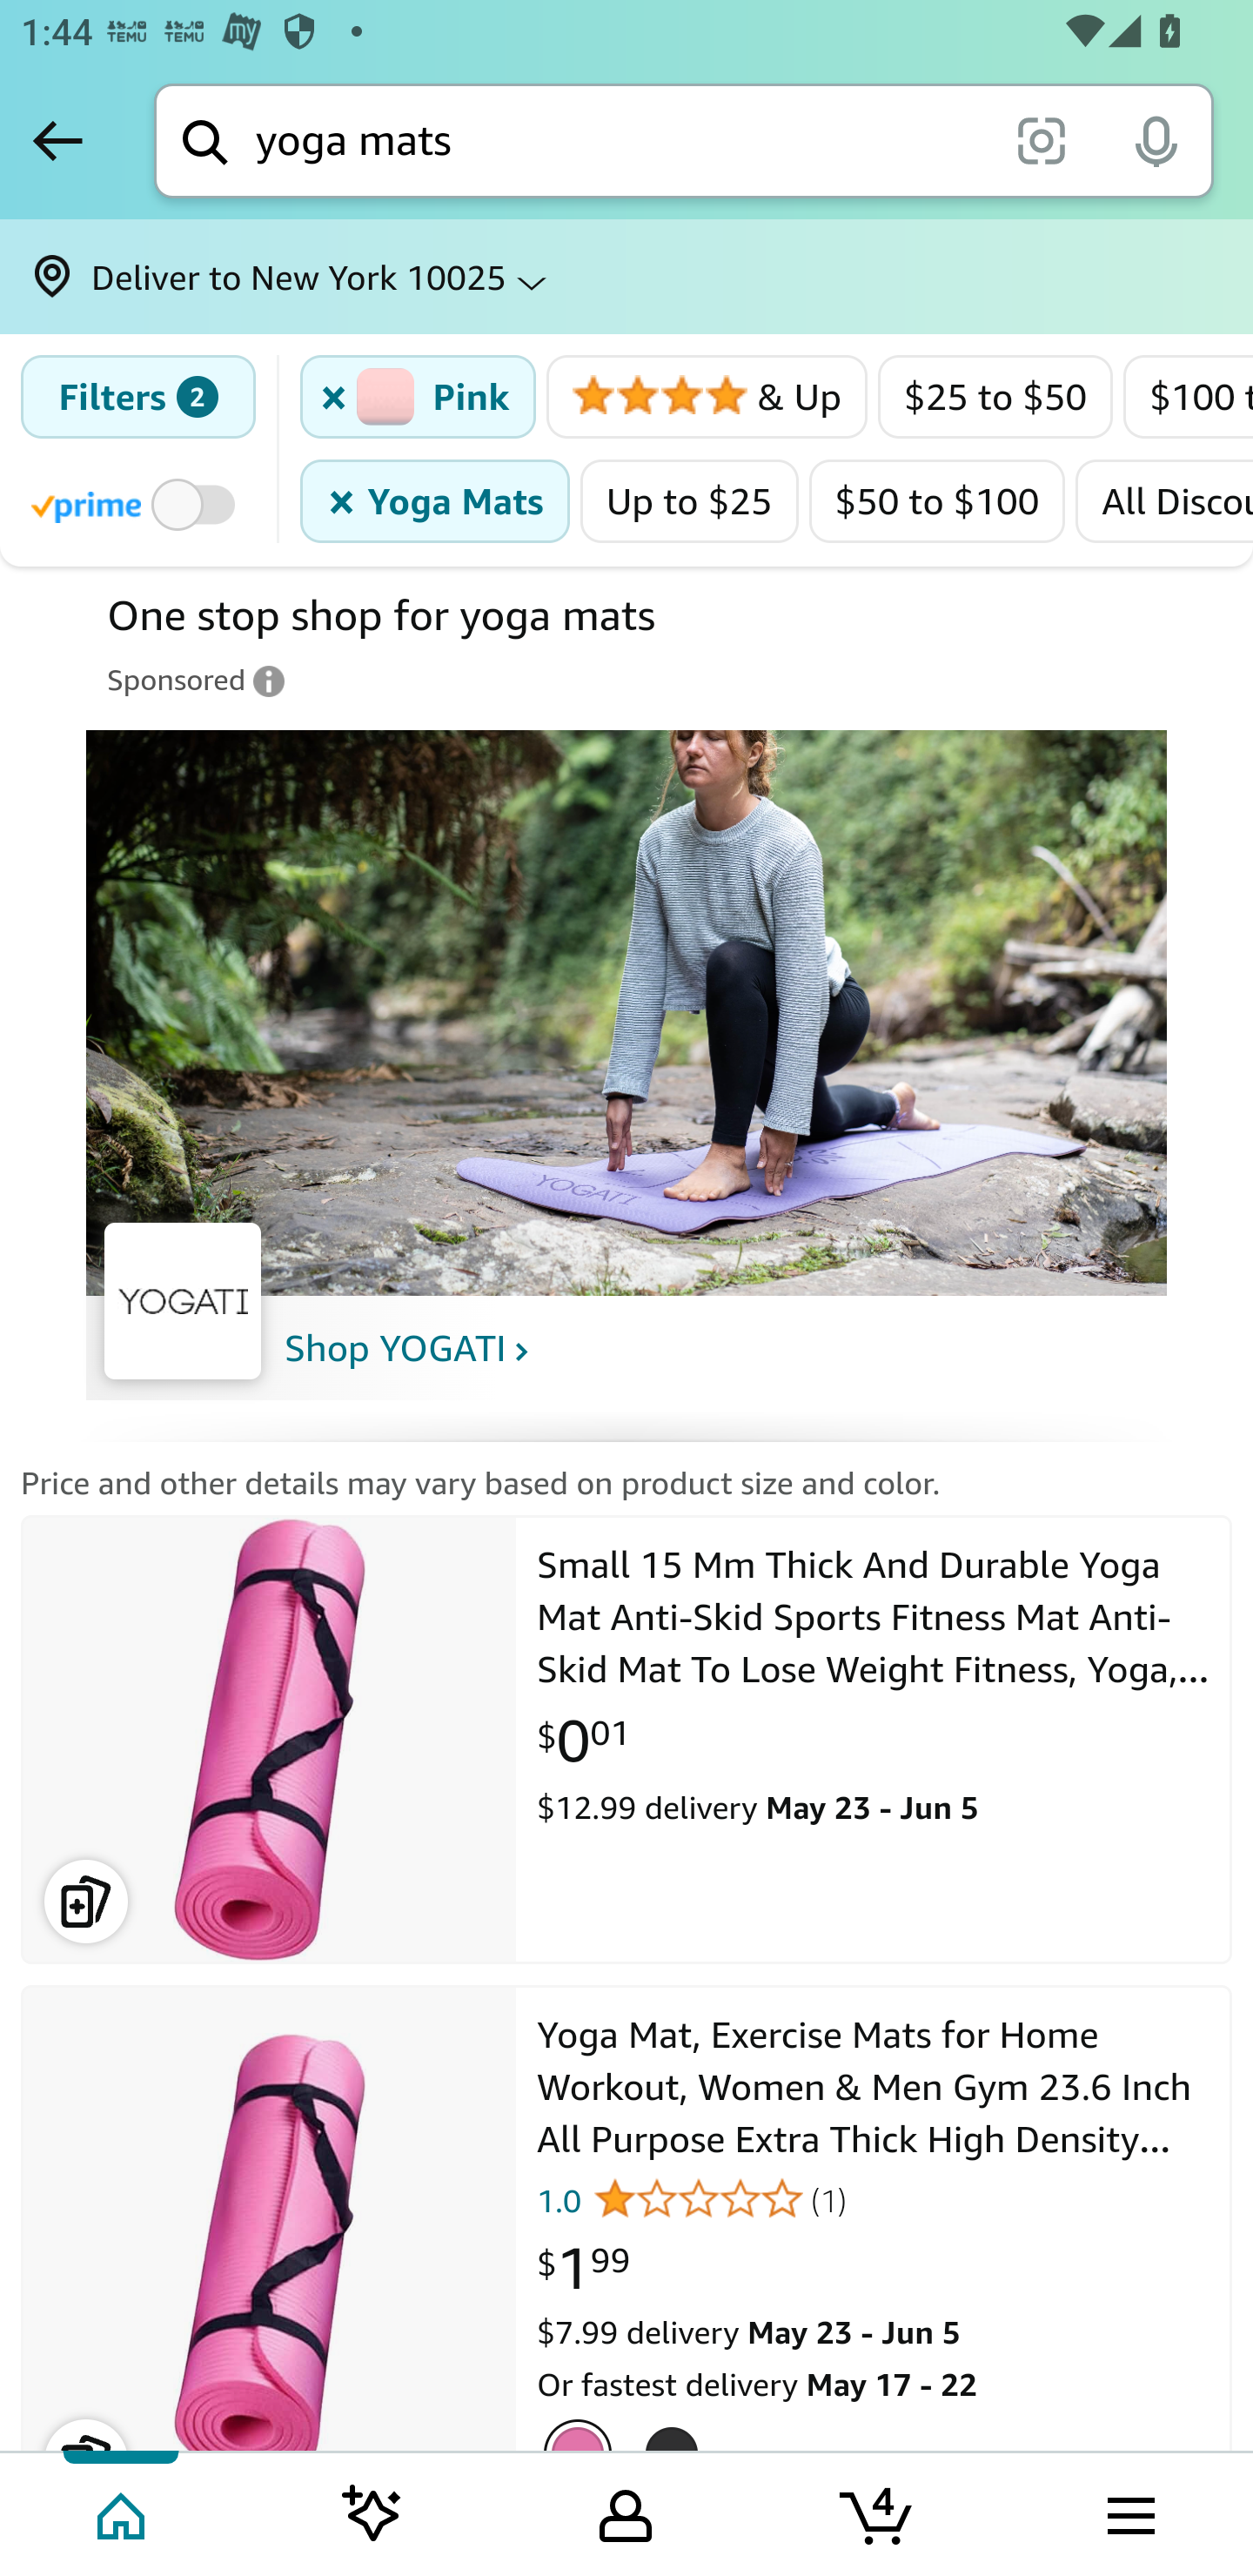 This screenshot has width=1253, height=2576. Describe the element at coordinates (1188, 397) in the screenshot. I see `$100 to $200` at that location.